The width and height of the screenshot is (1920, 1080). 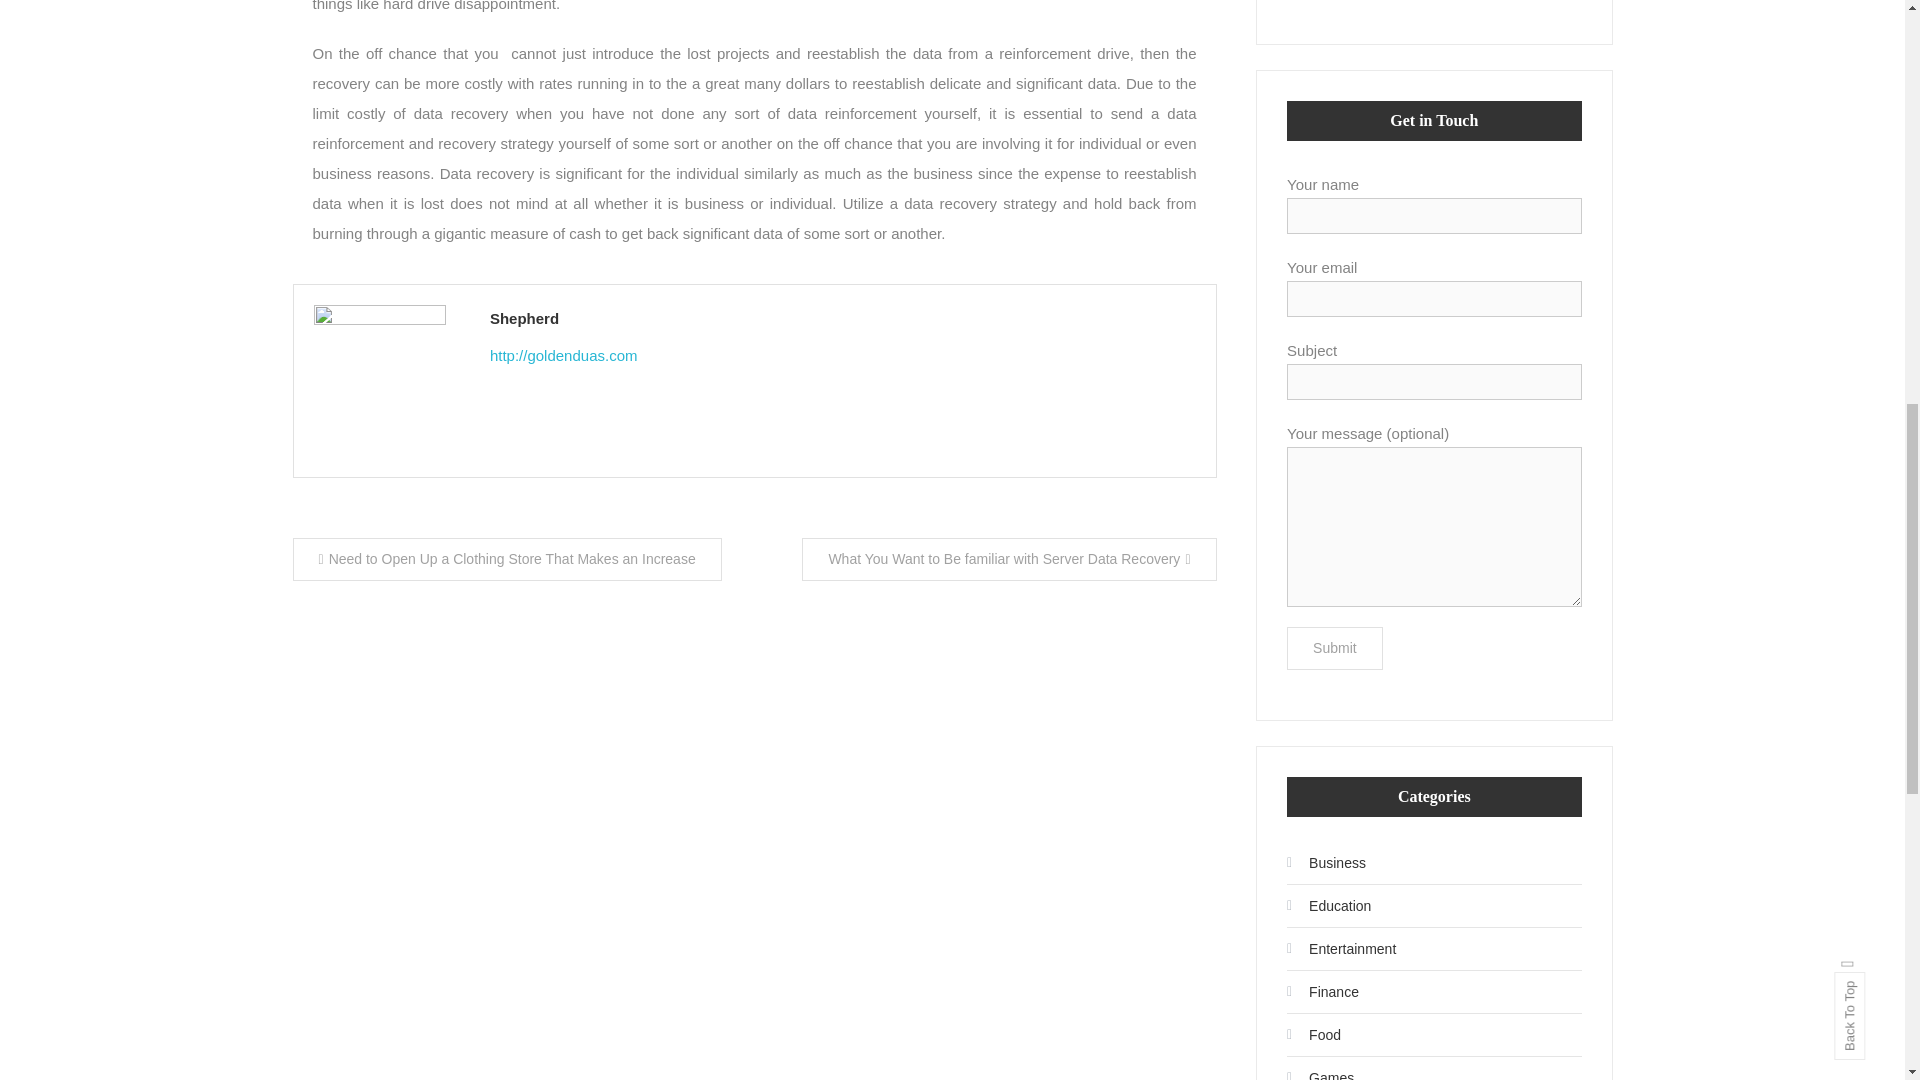 What do you see at coordinates (1334, 648) in the screenshot?
I see `Submit` at bounding box center [1334, 648].